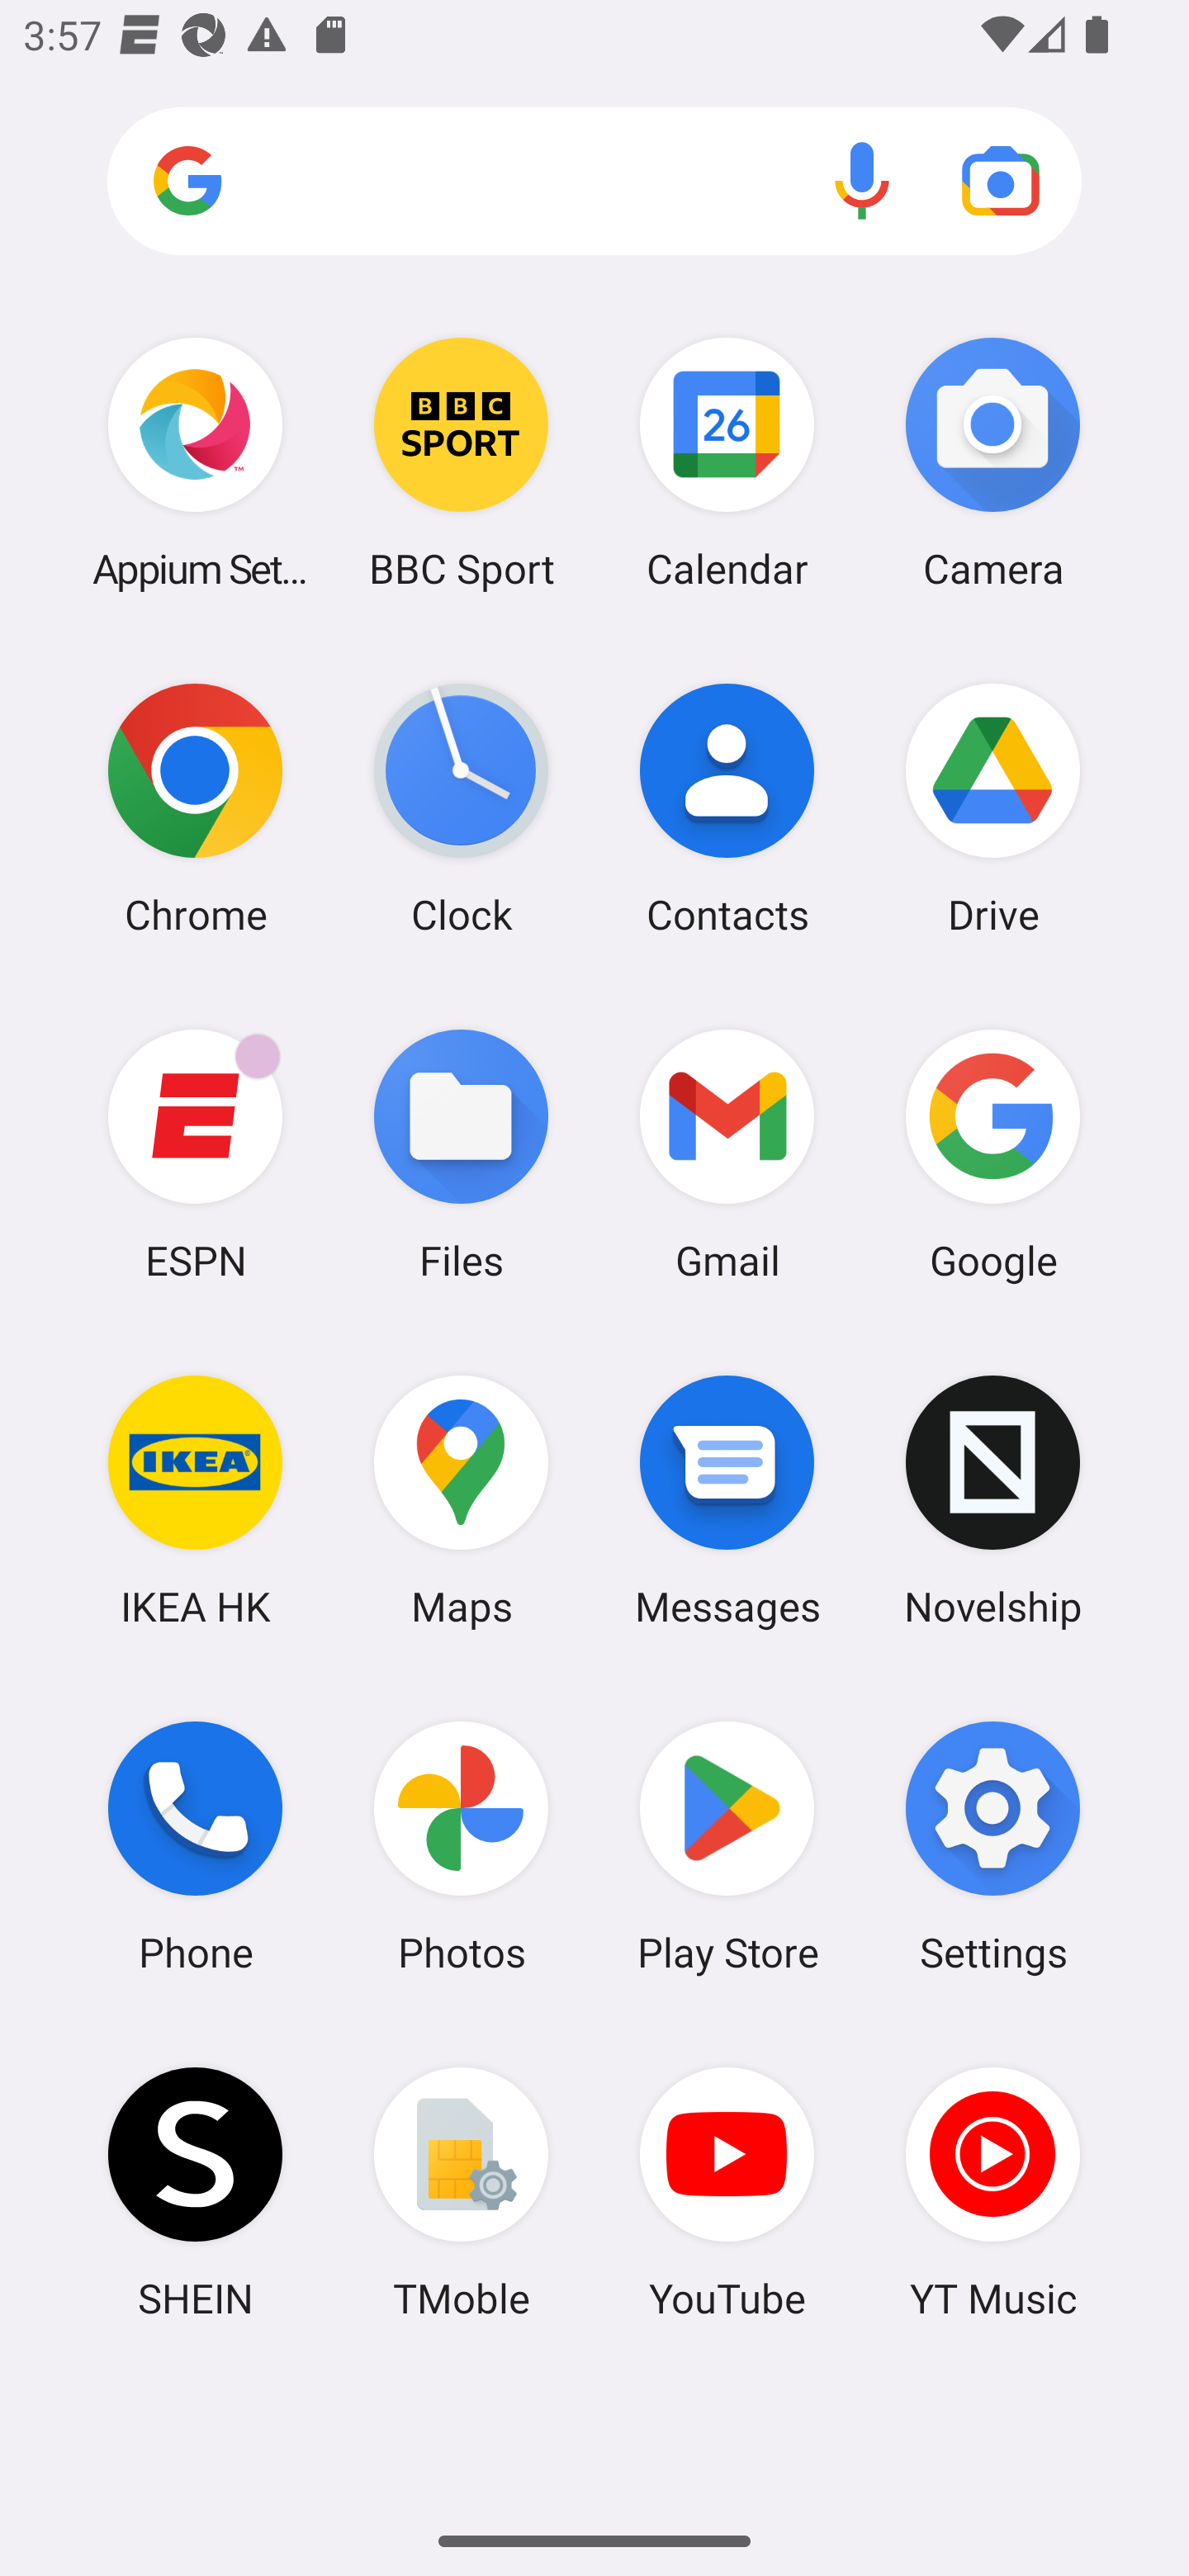 This screenshot has width=1189, height=2576. Describe the element at coordinates (195, 1500) in the screenshot. I see `IKEA HK` at that location.